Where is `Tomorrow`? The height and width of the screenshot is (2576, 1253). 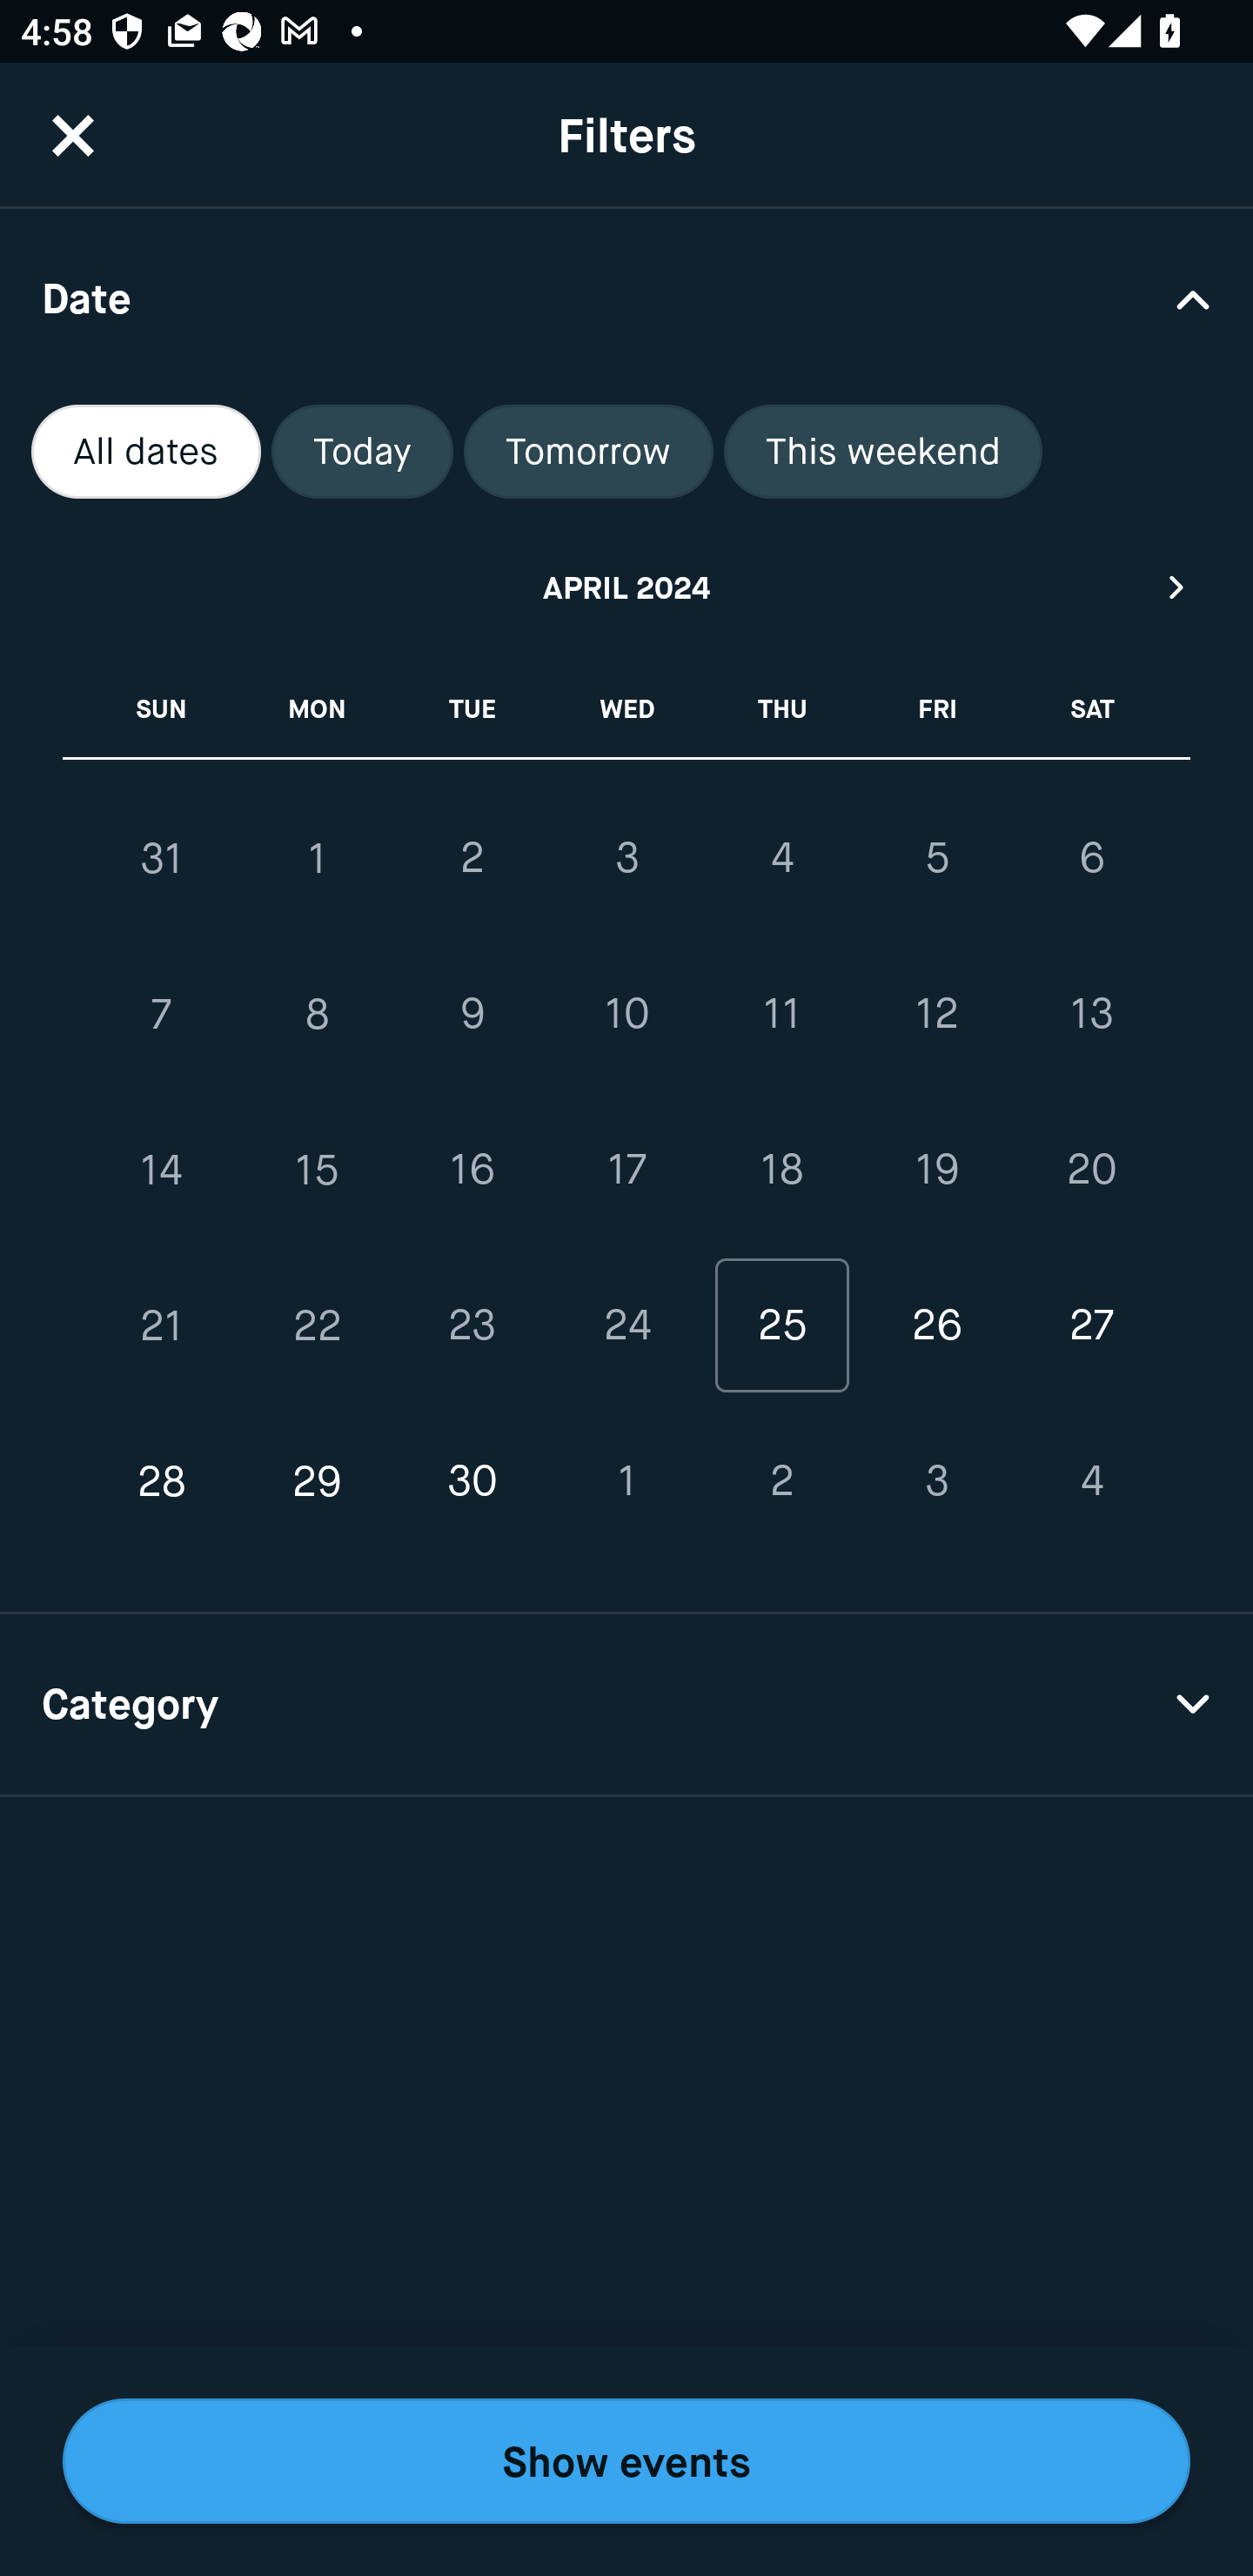 Tomorrow is located at coordinates (588, 452).